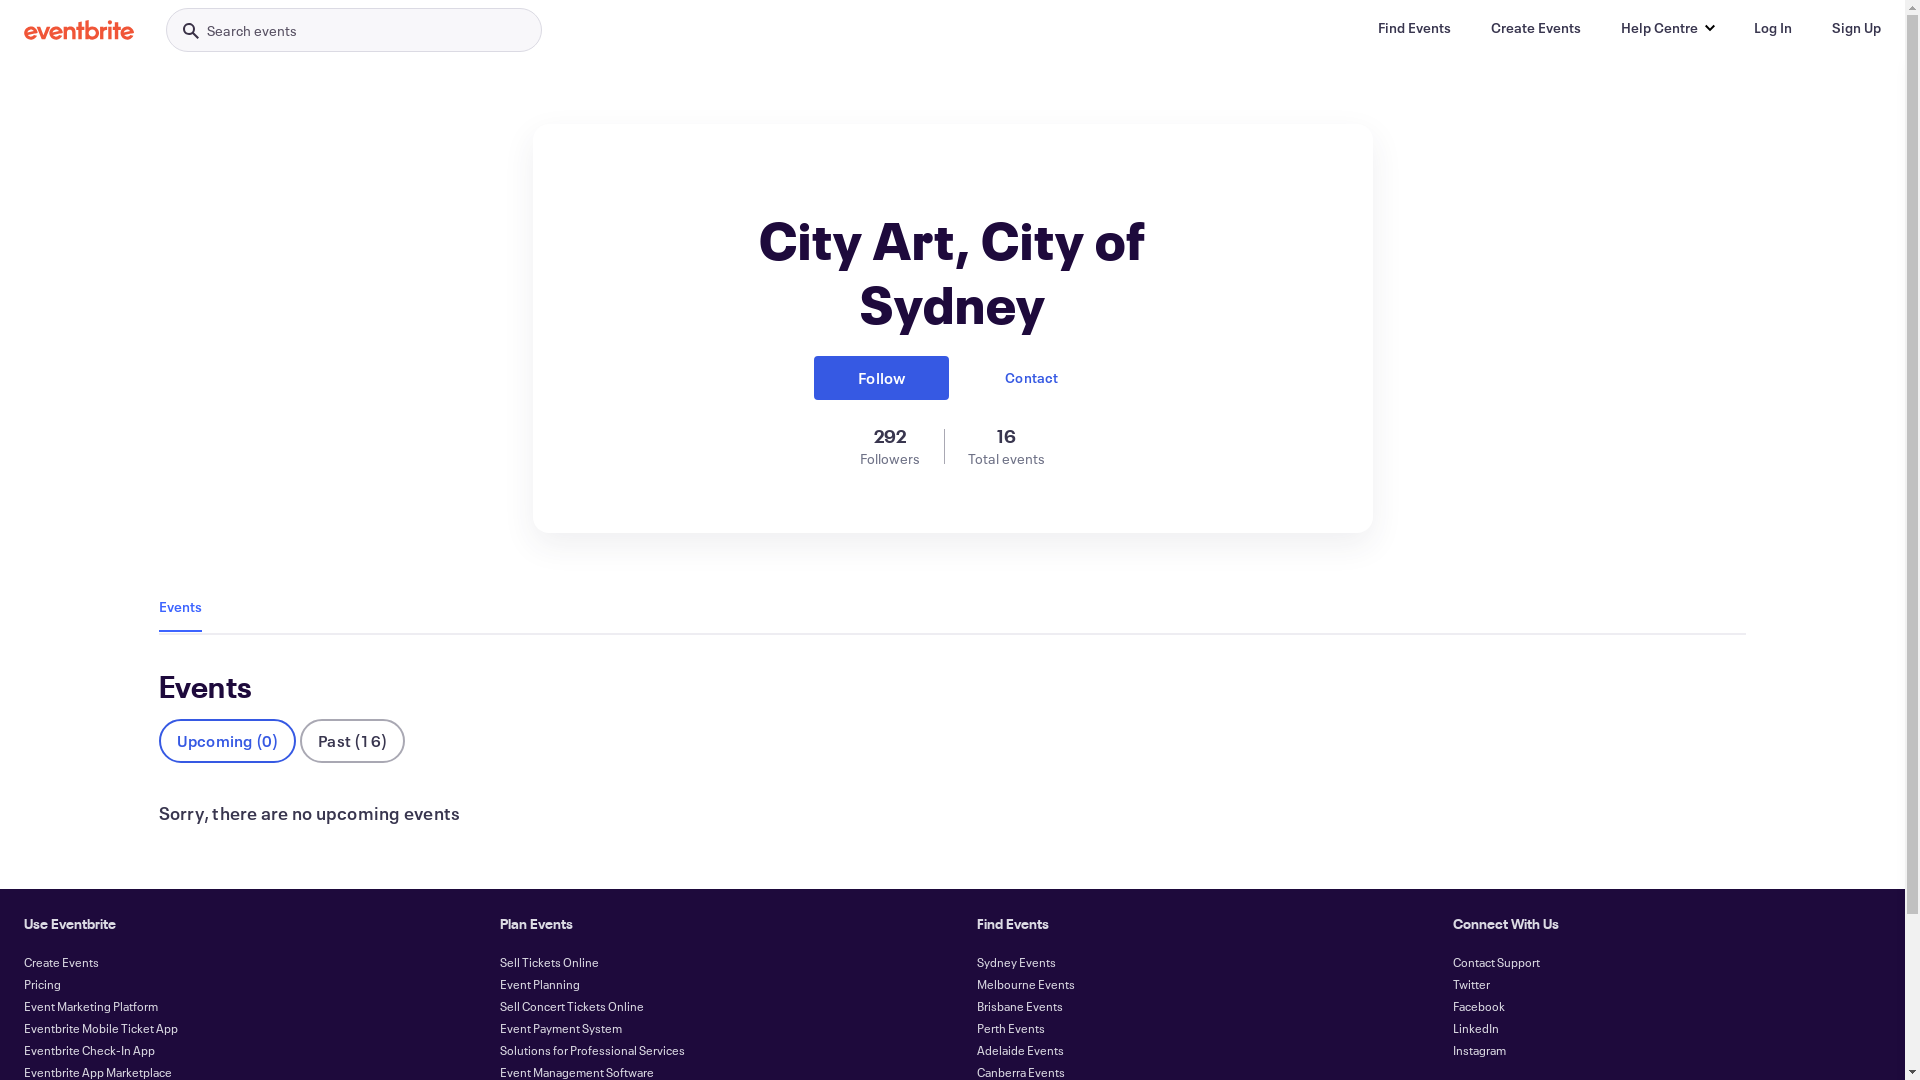  I want to click on Adelaide Events, so click(1020, 1050).